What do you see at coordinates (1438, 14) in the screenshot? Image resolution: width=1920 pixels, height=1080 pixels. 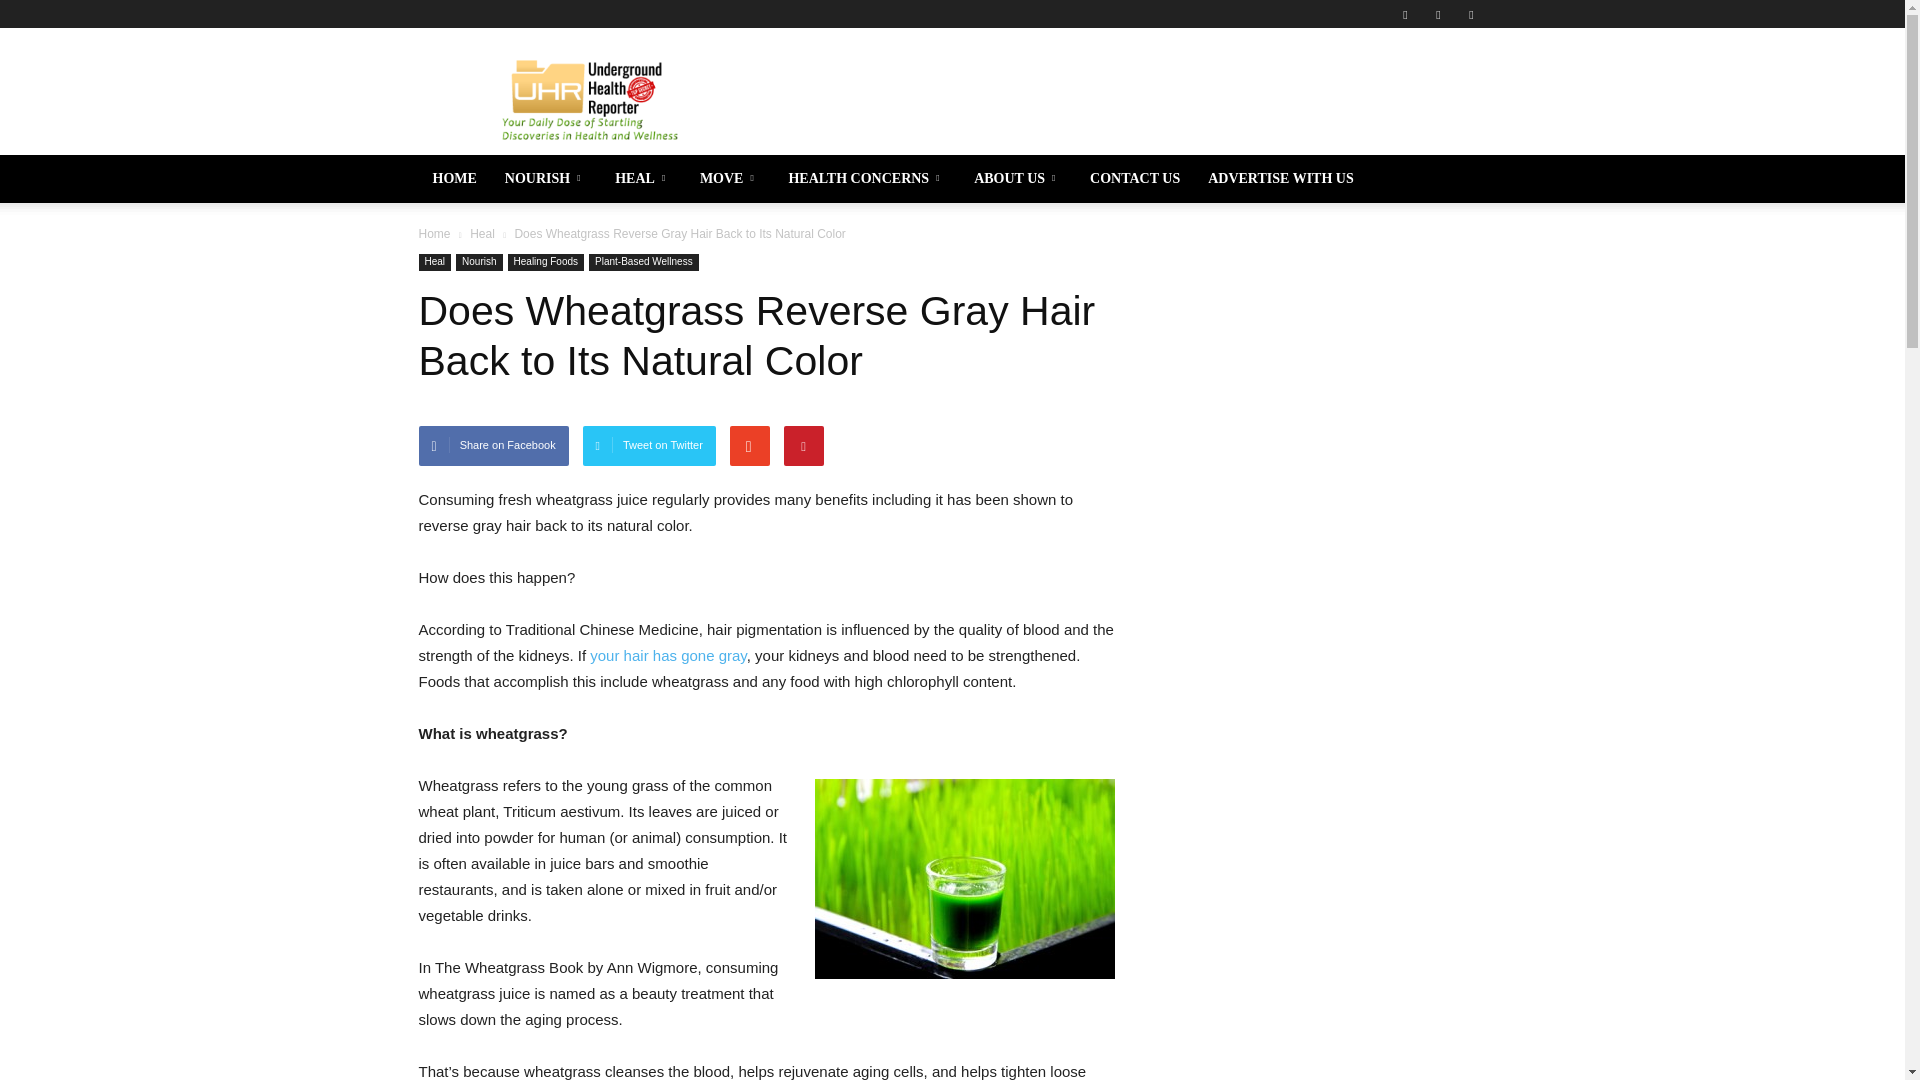 I see `Instagram` at bounding box center [1438, 14].